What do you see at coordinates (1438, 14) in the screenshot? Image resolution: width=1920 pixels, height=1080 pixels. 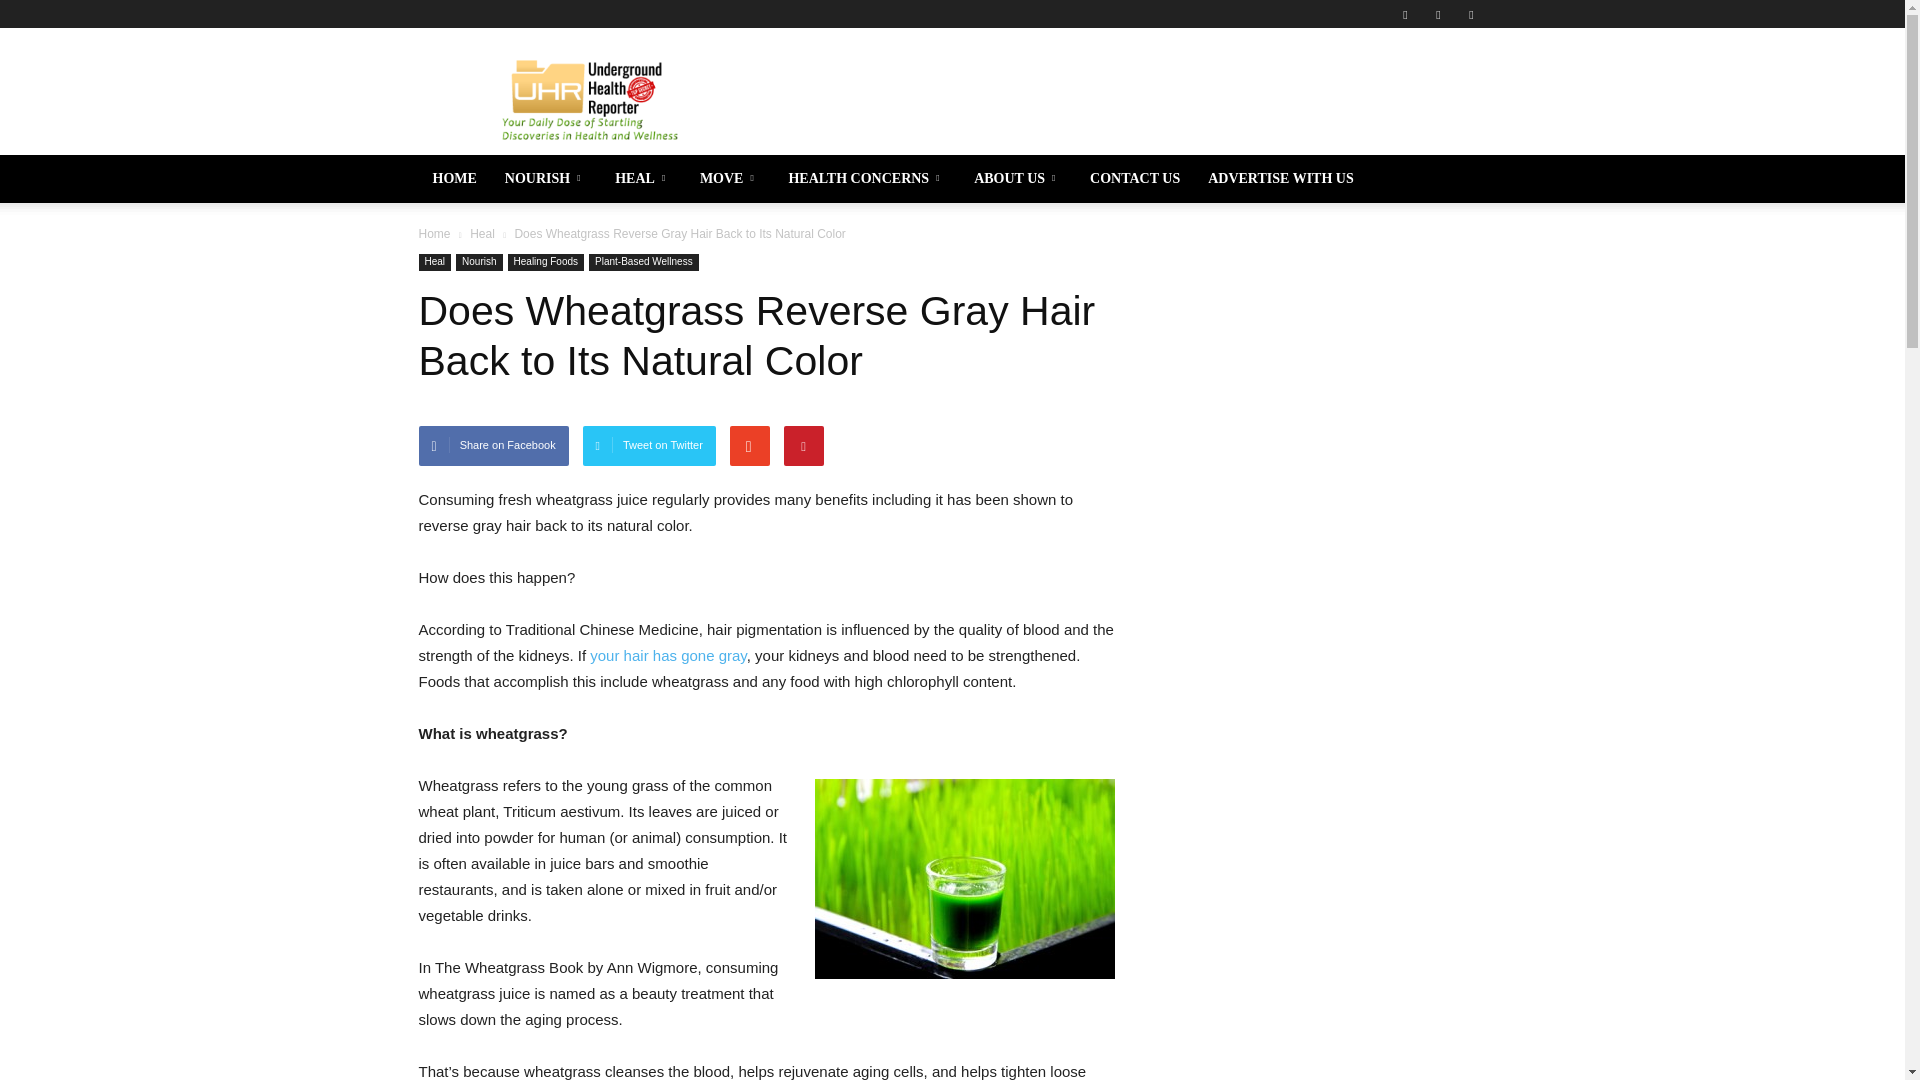 I see `Instagram` at bounding box center [1438, 14].